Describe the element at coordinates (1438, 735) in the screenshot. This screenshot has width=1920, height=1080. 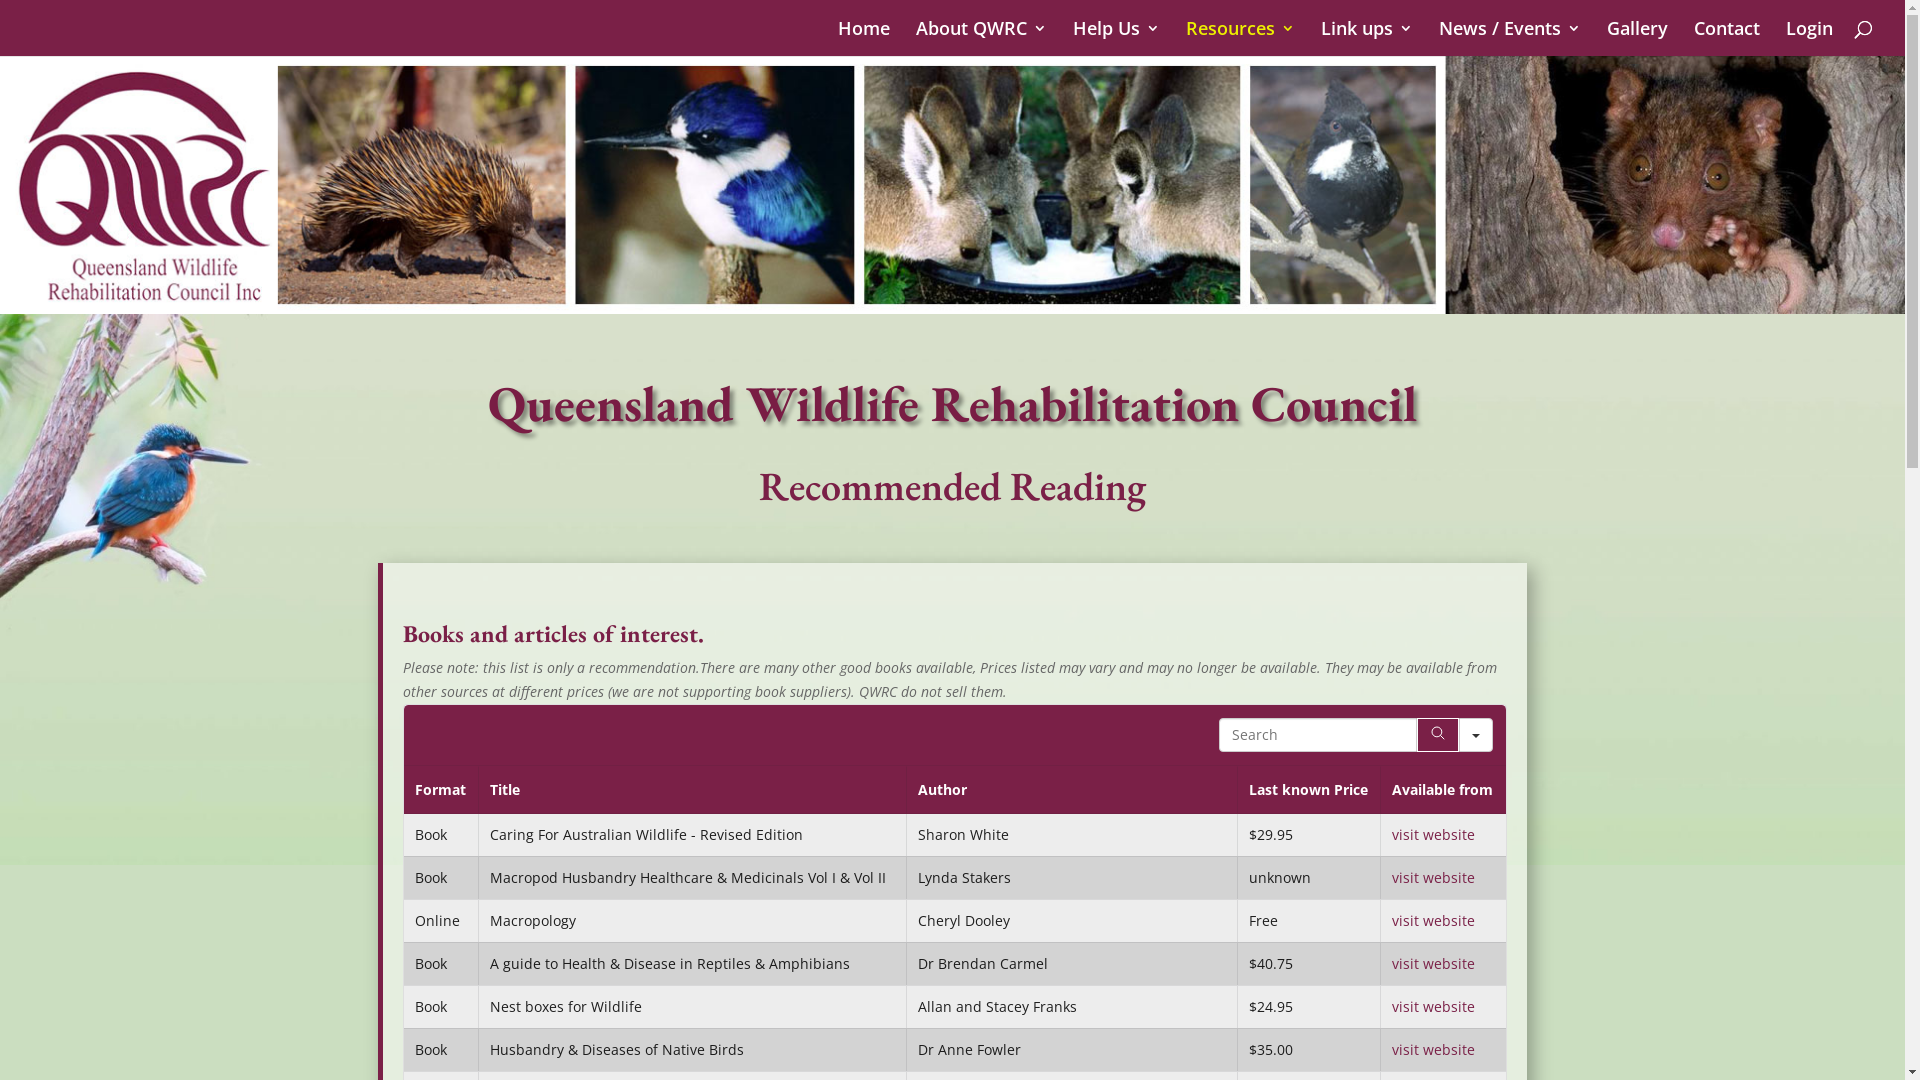
I see `Search` at that location.